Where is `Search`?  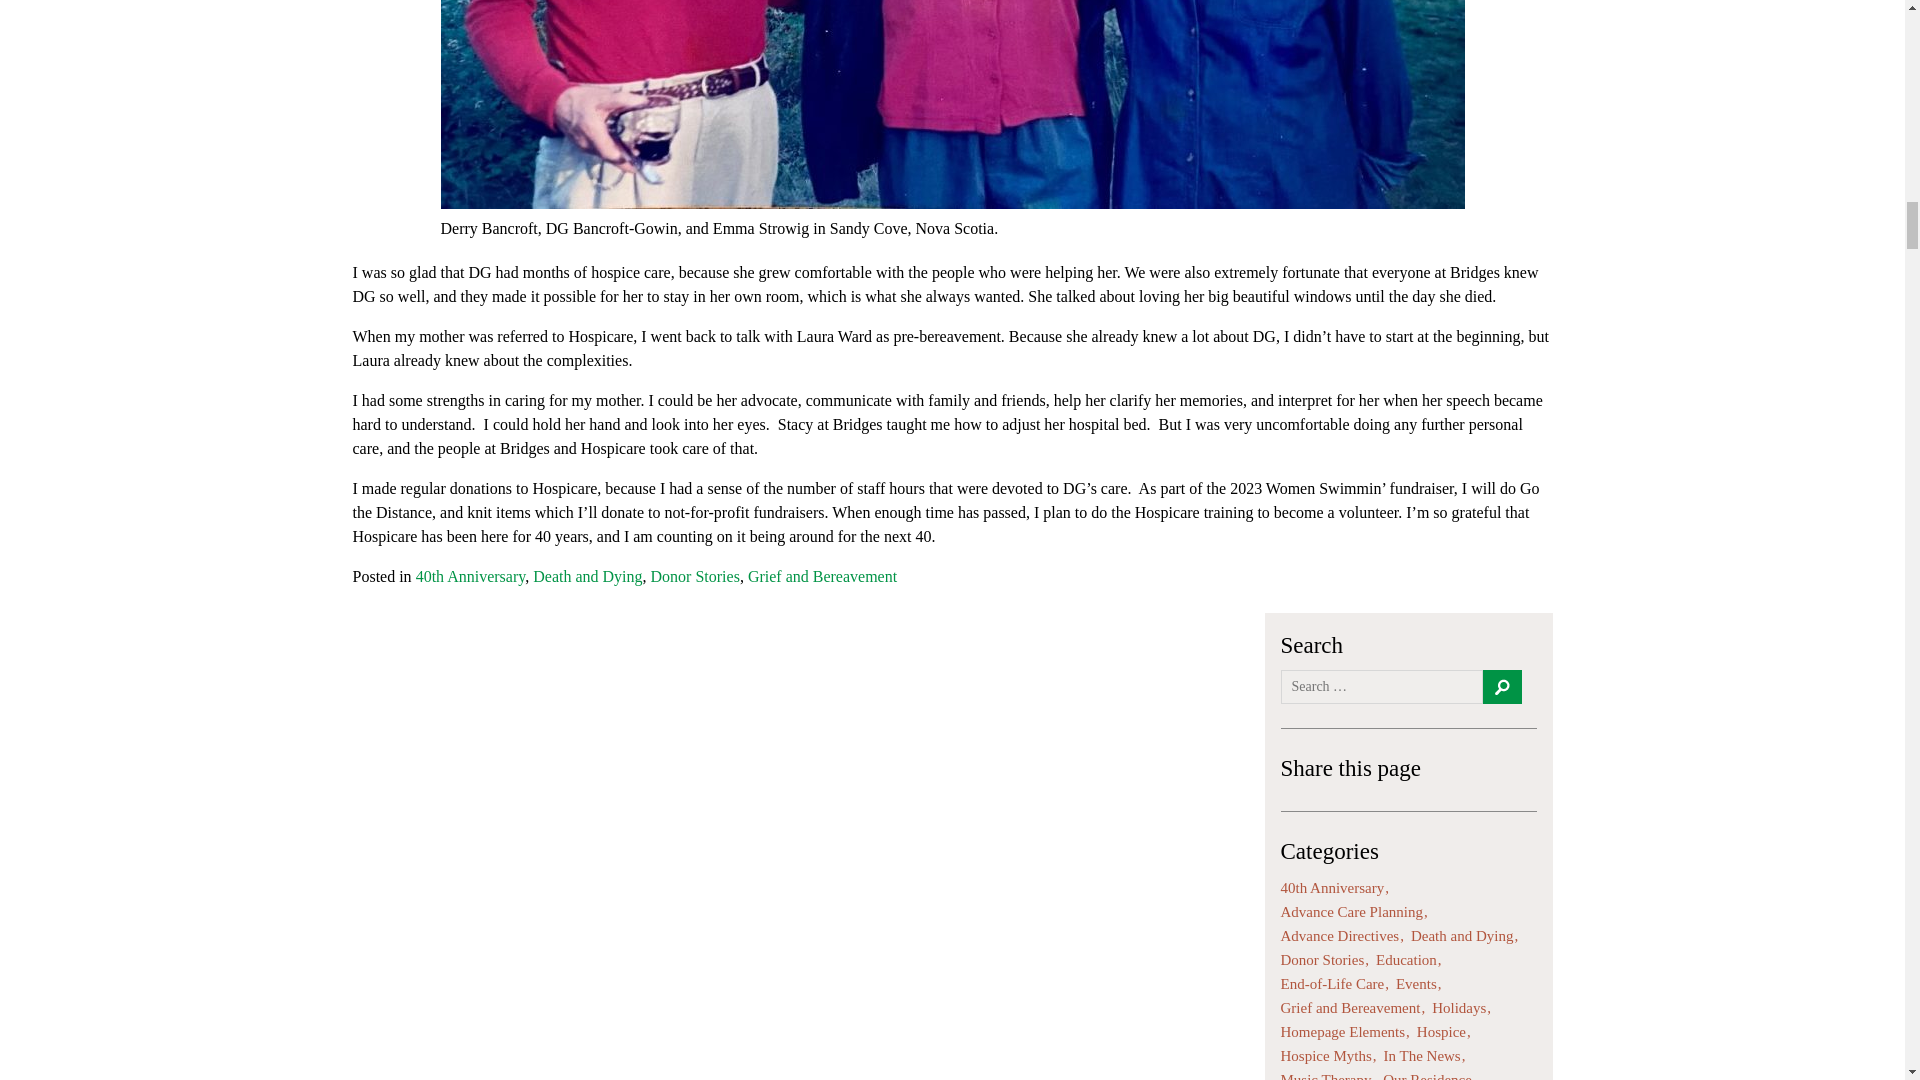
Search is located at coordinates (1501, 686).